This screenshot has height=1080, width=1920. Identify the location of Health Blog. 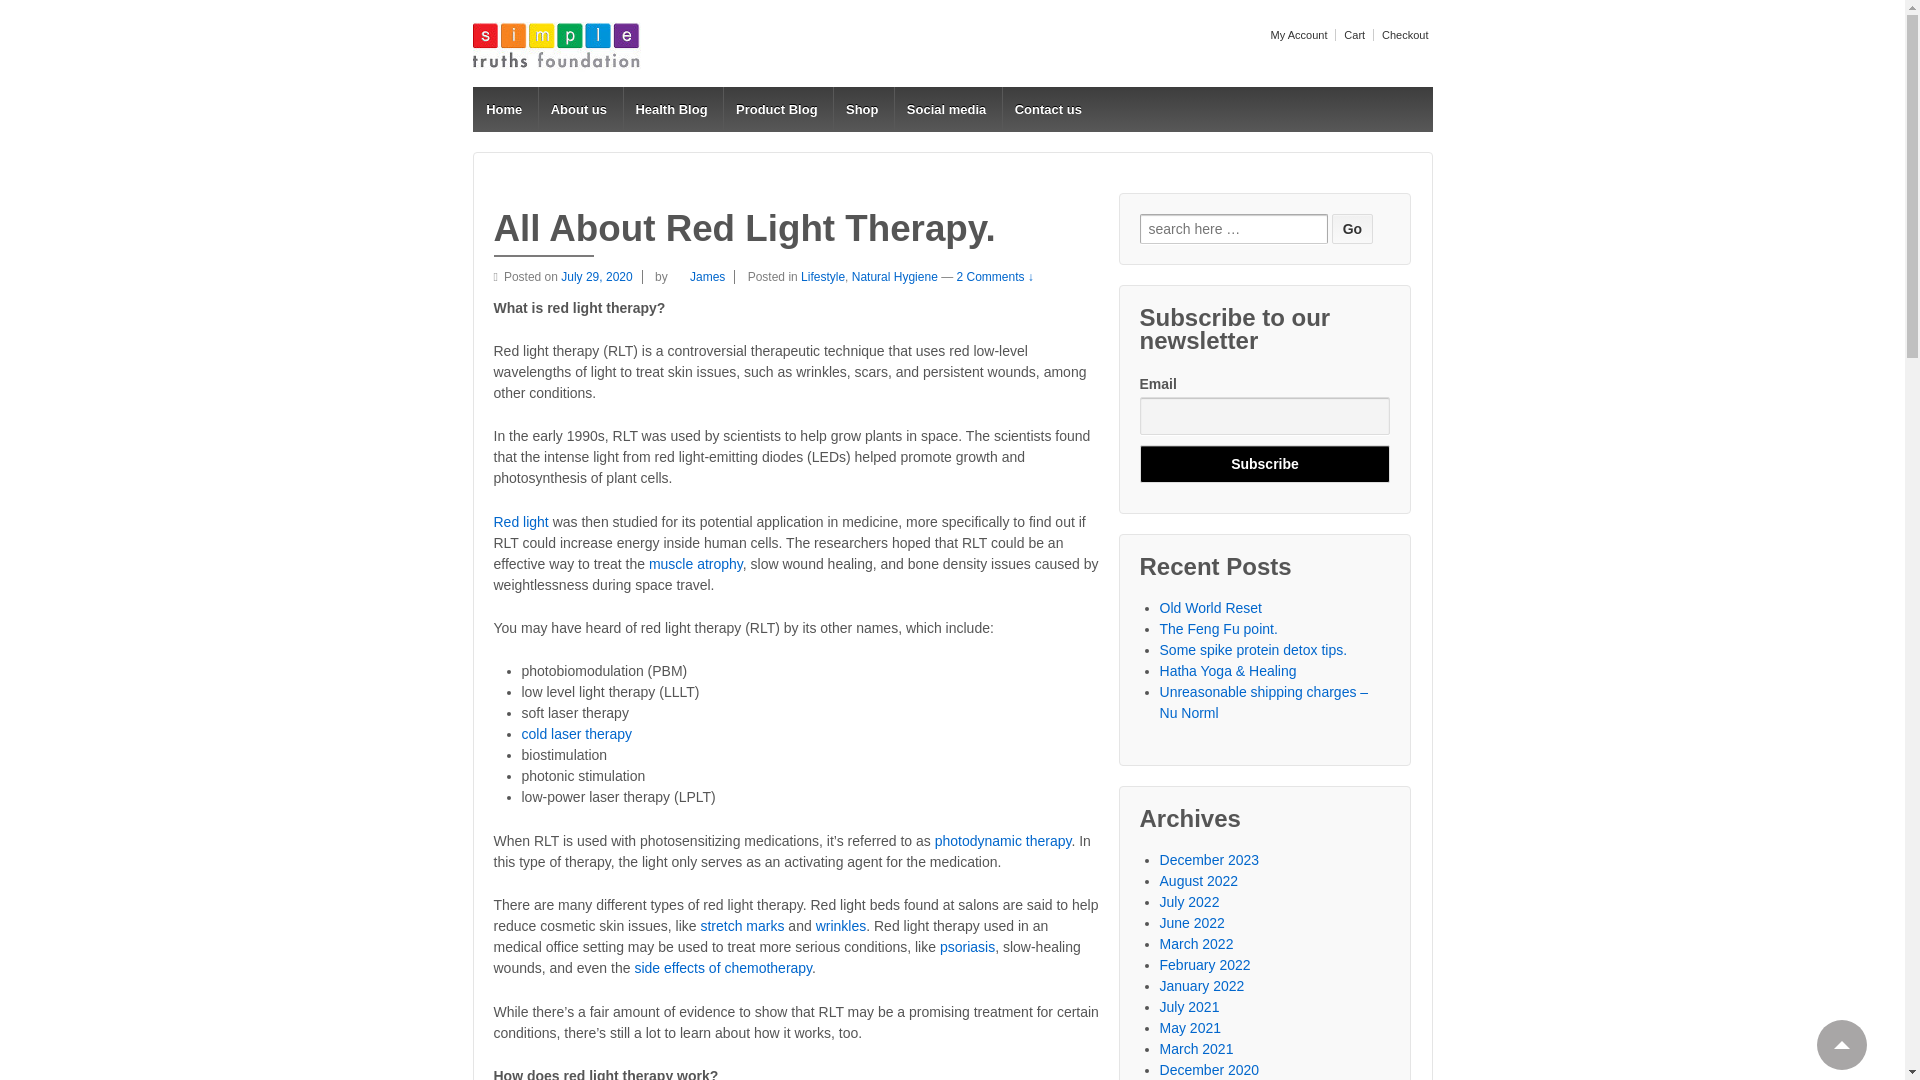
(671, 109).